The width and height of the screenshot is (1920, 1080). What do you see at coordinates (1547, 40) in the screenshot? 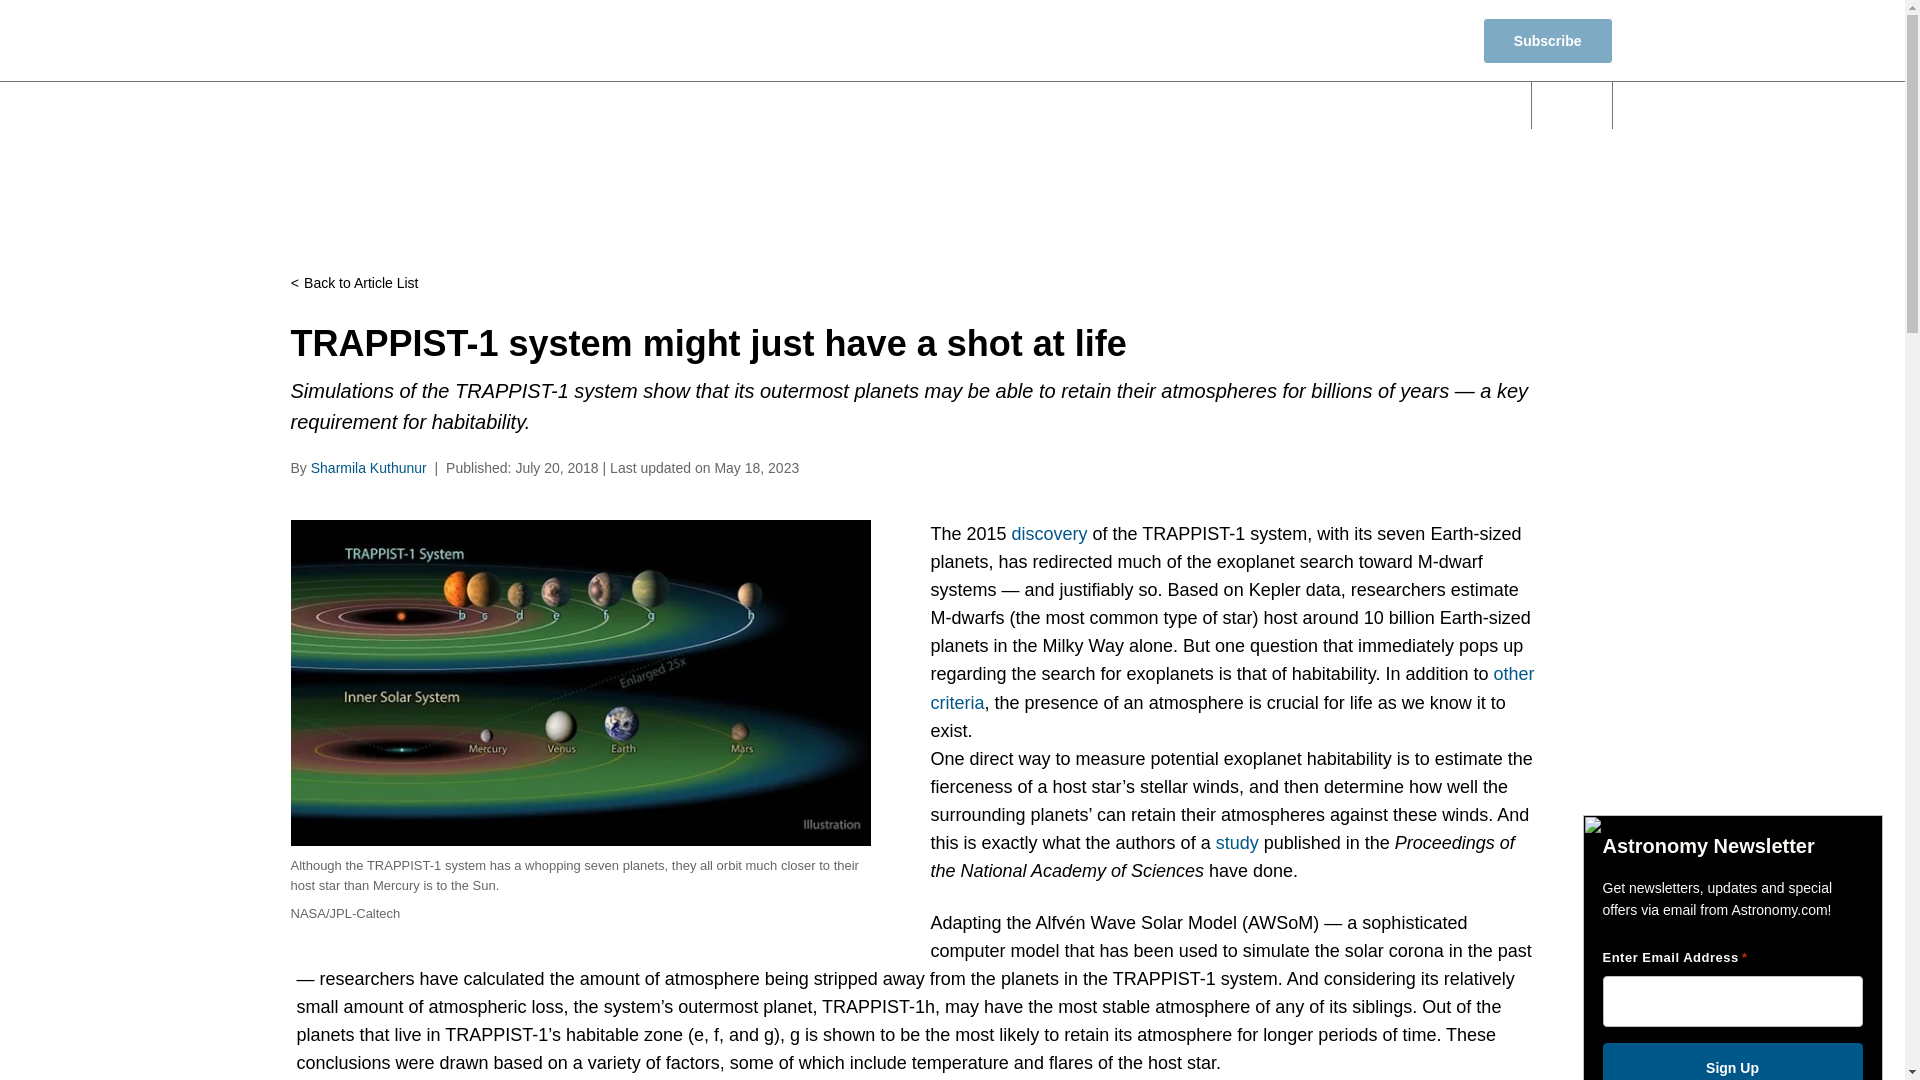
I see `Subscribe` at bounding box center [1547, 40].